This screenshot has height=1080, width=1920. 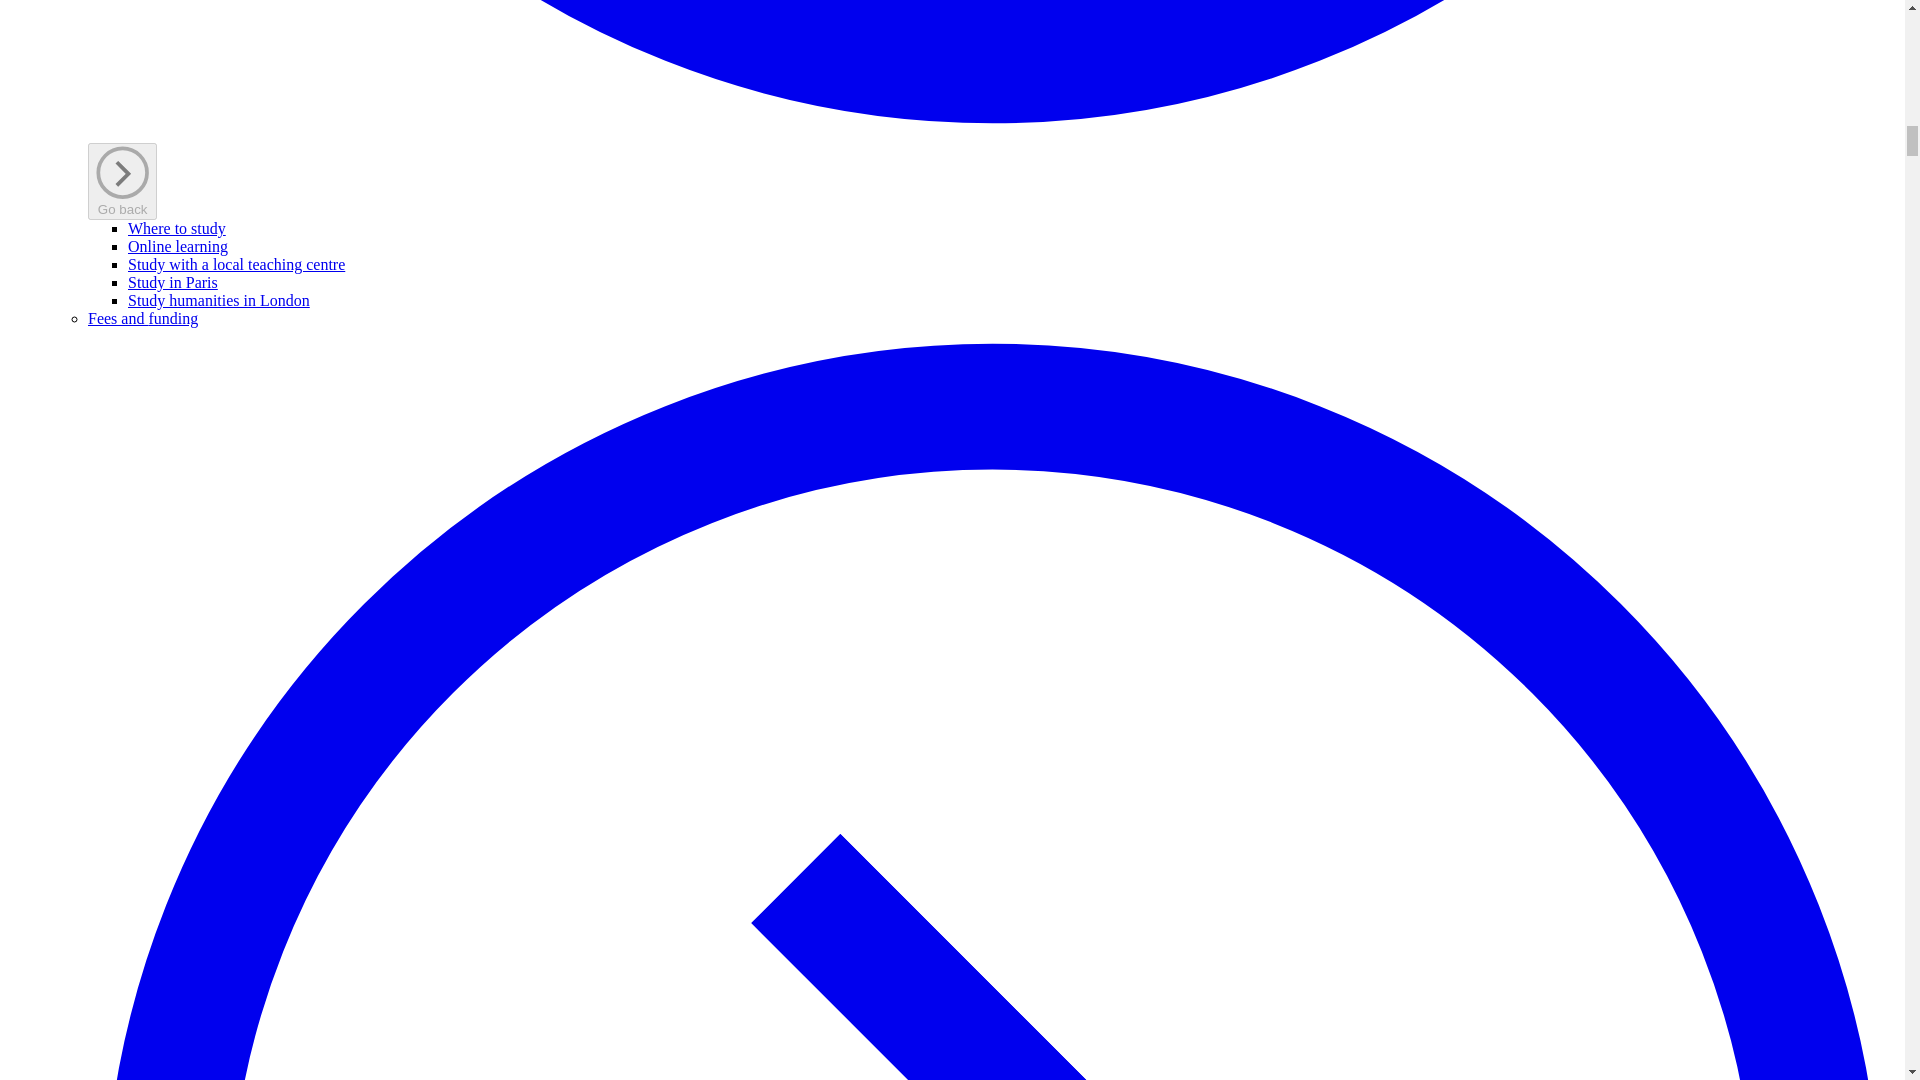 What do you see at coordinates (218, 300) in the screenshot?
I see `Study humanities in London` at bounding box center [218, 300].